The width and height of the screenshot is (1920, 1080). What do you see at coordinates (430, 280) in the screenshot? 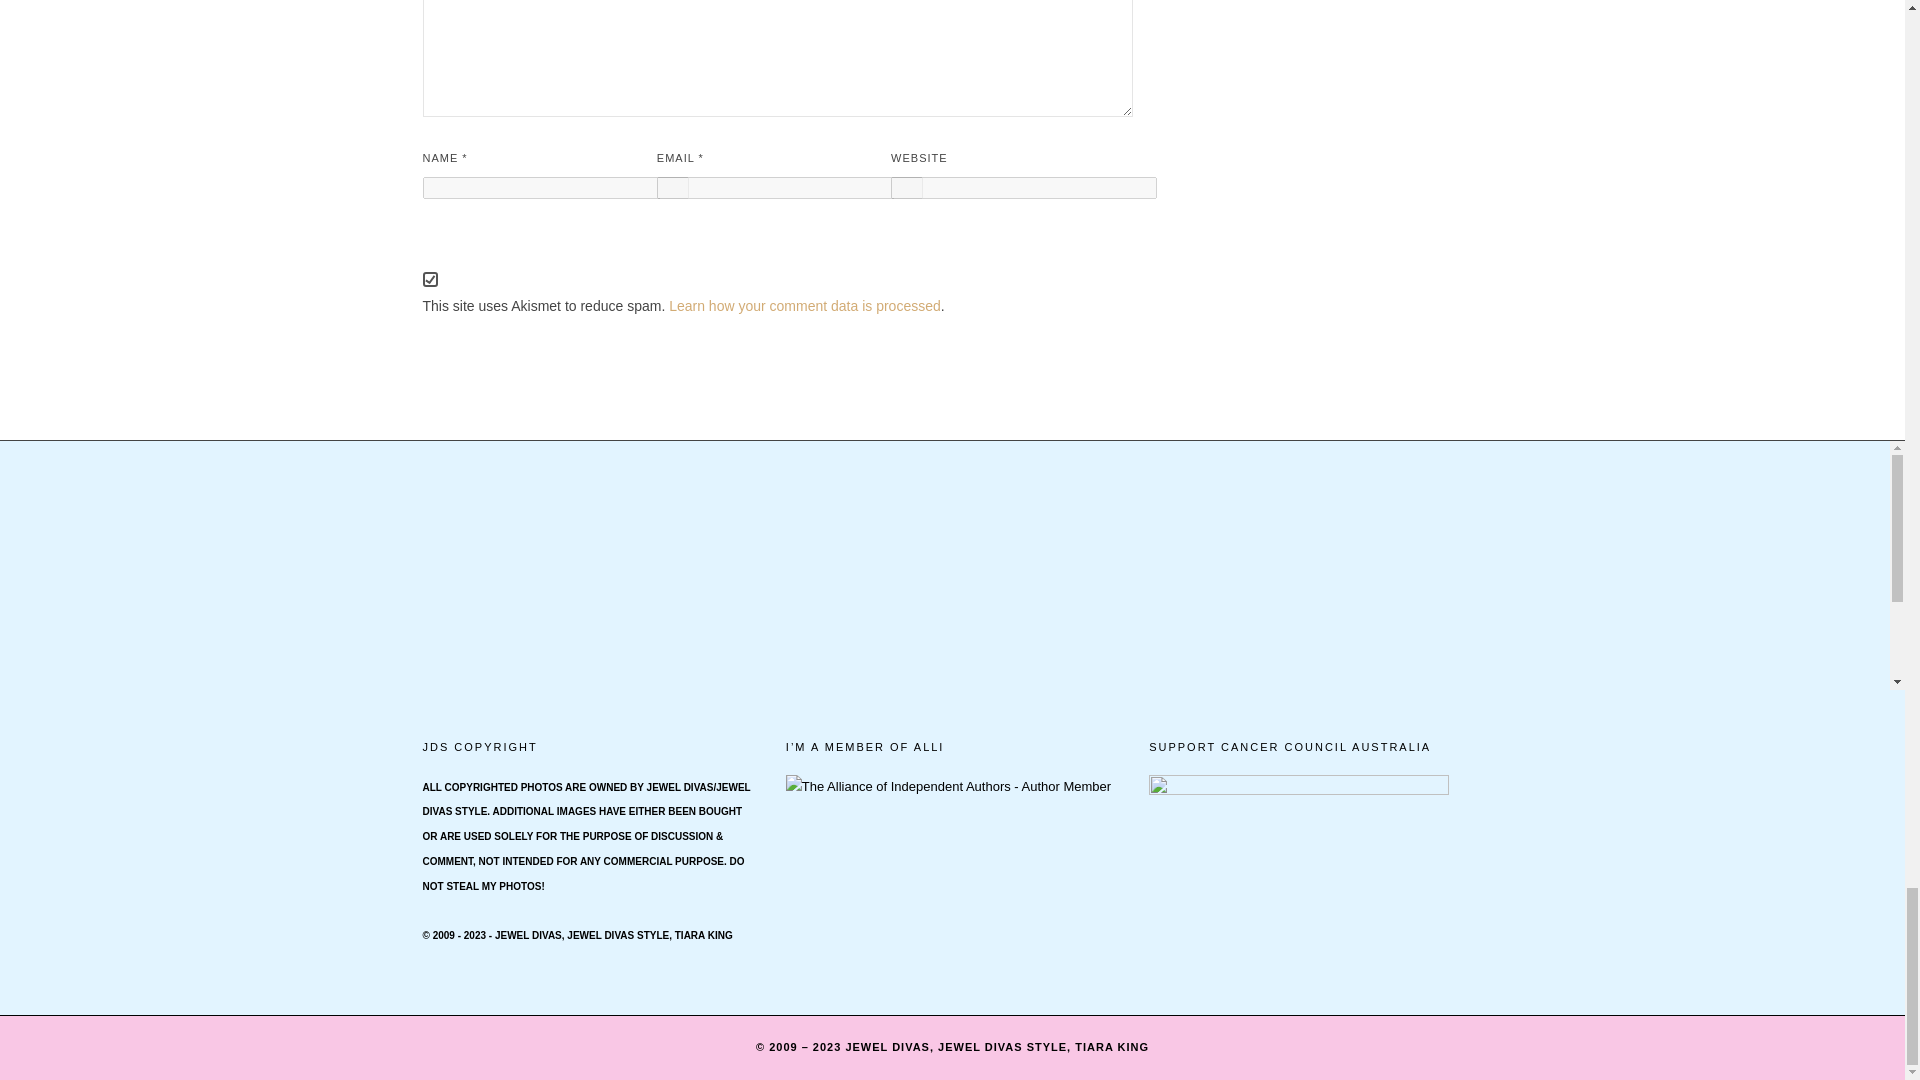
I see `on` at bounding box center [430, 280].